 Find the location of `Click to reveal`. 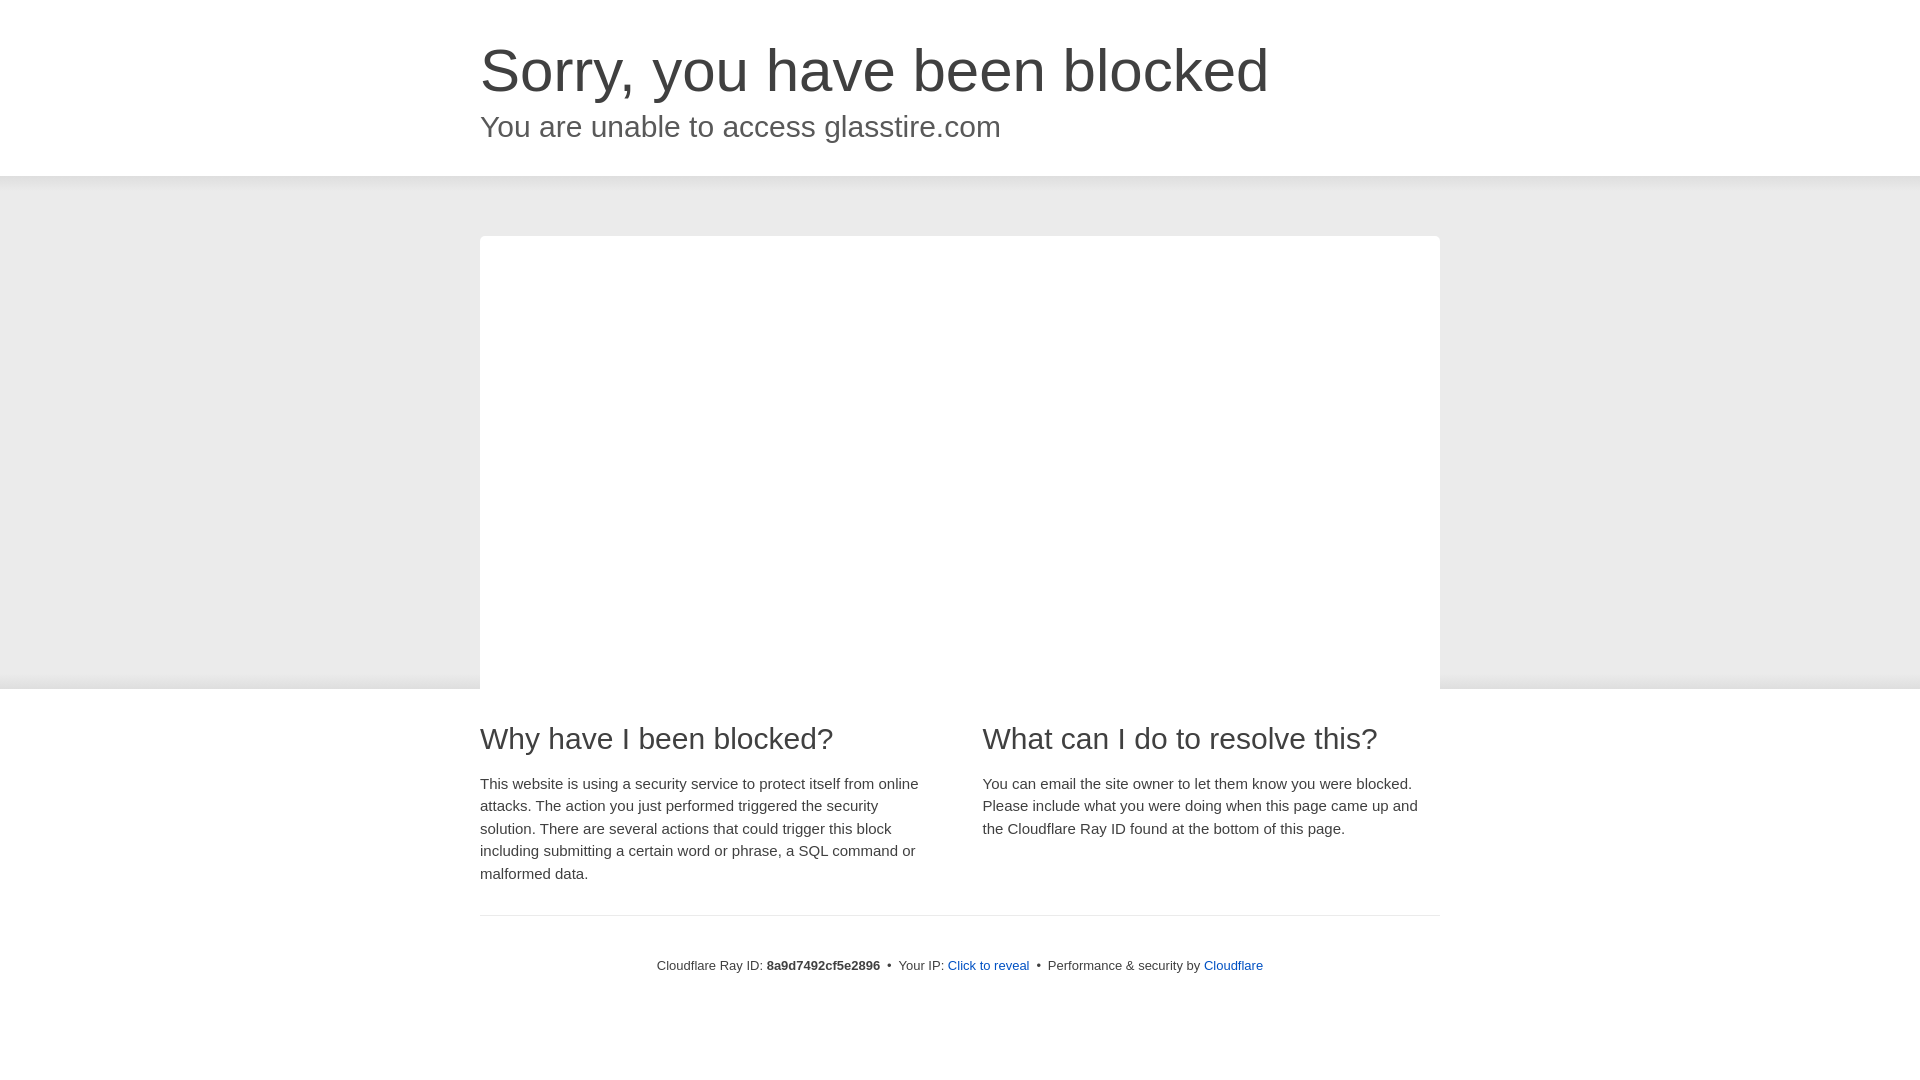

Click to reveal is located at coordinates (988, 966).